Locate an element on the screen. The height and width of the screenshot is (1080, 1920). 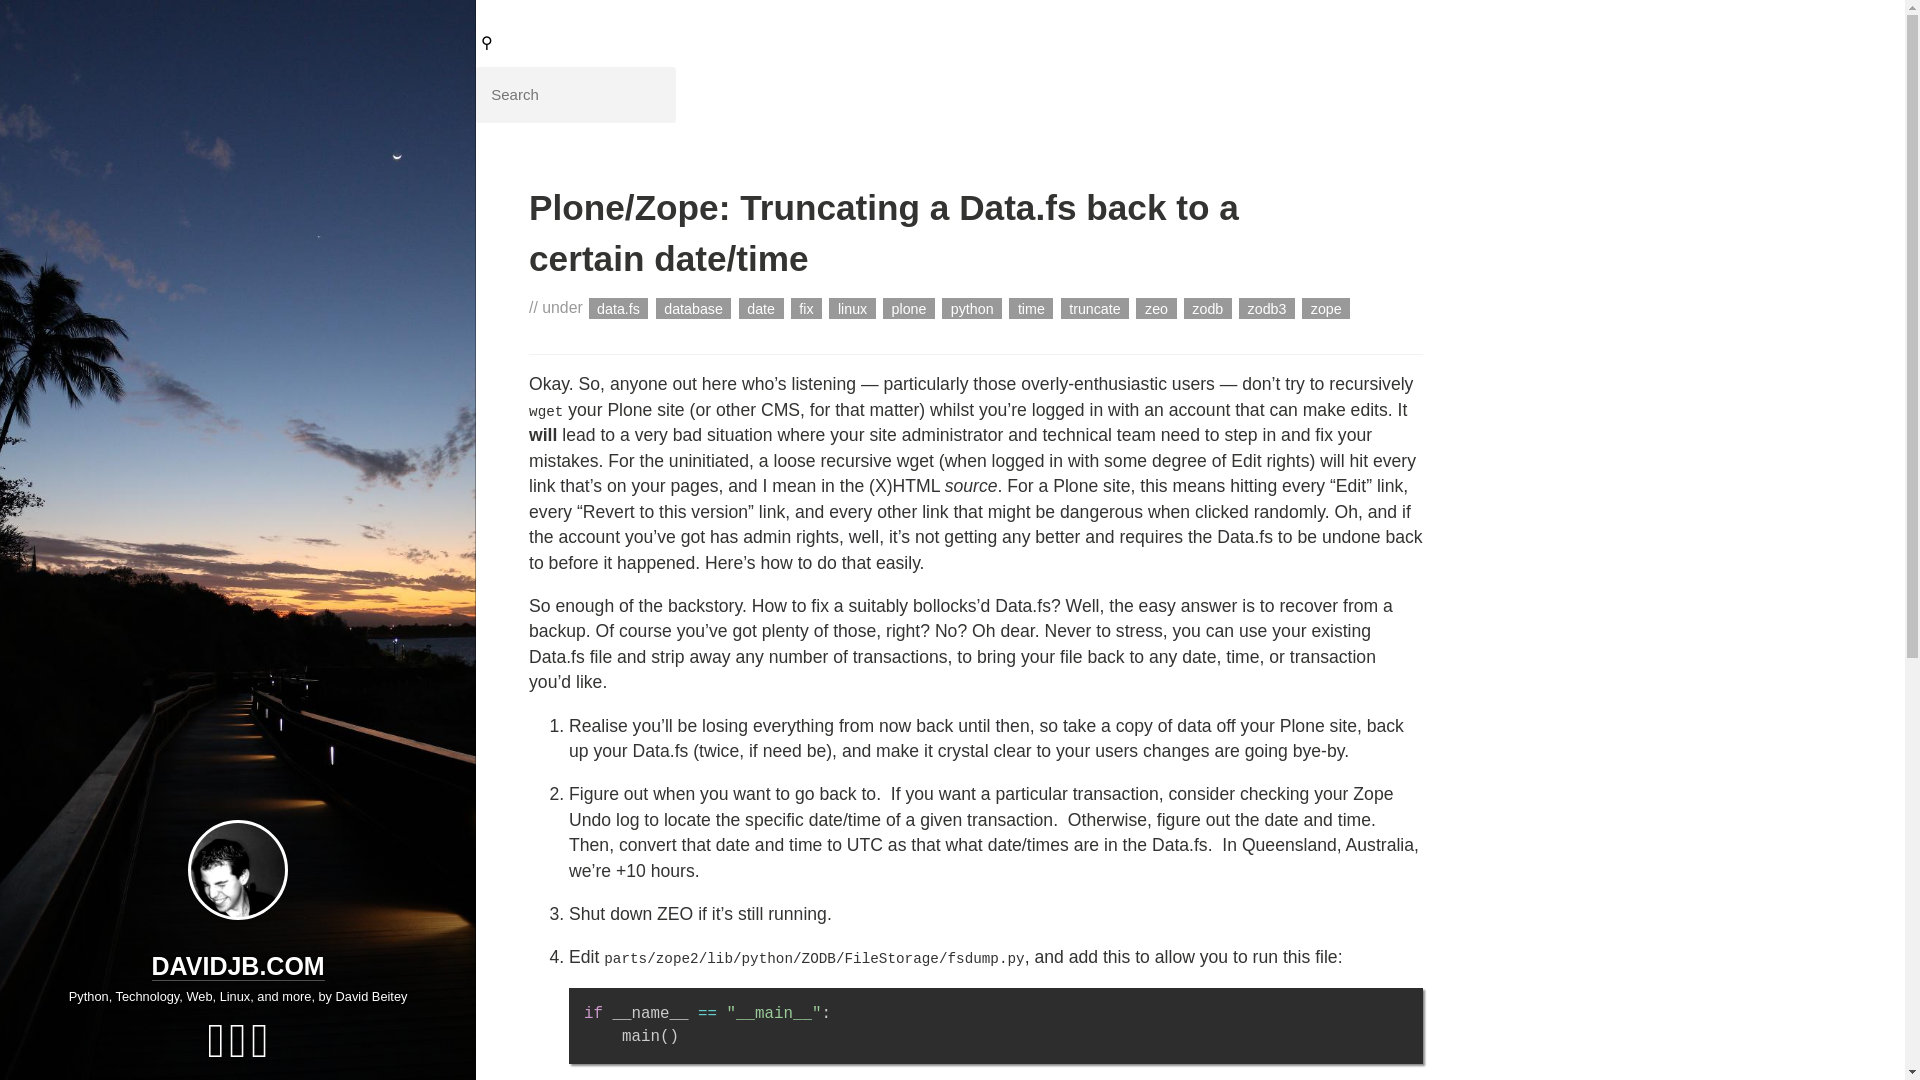
At least 3 characters is located at coordinates (576, 94).